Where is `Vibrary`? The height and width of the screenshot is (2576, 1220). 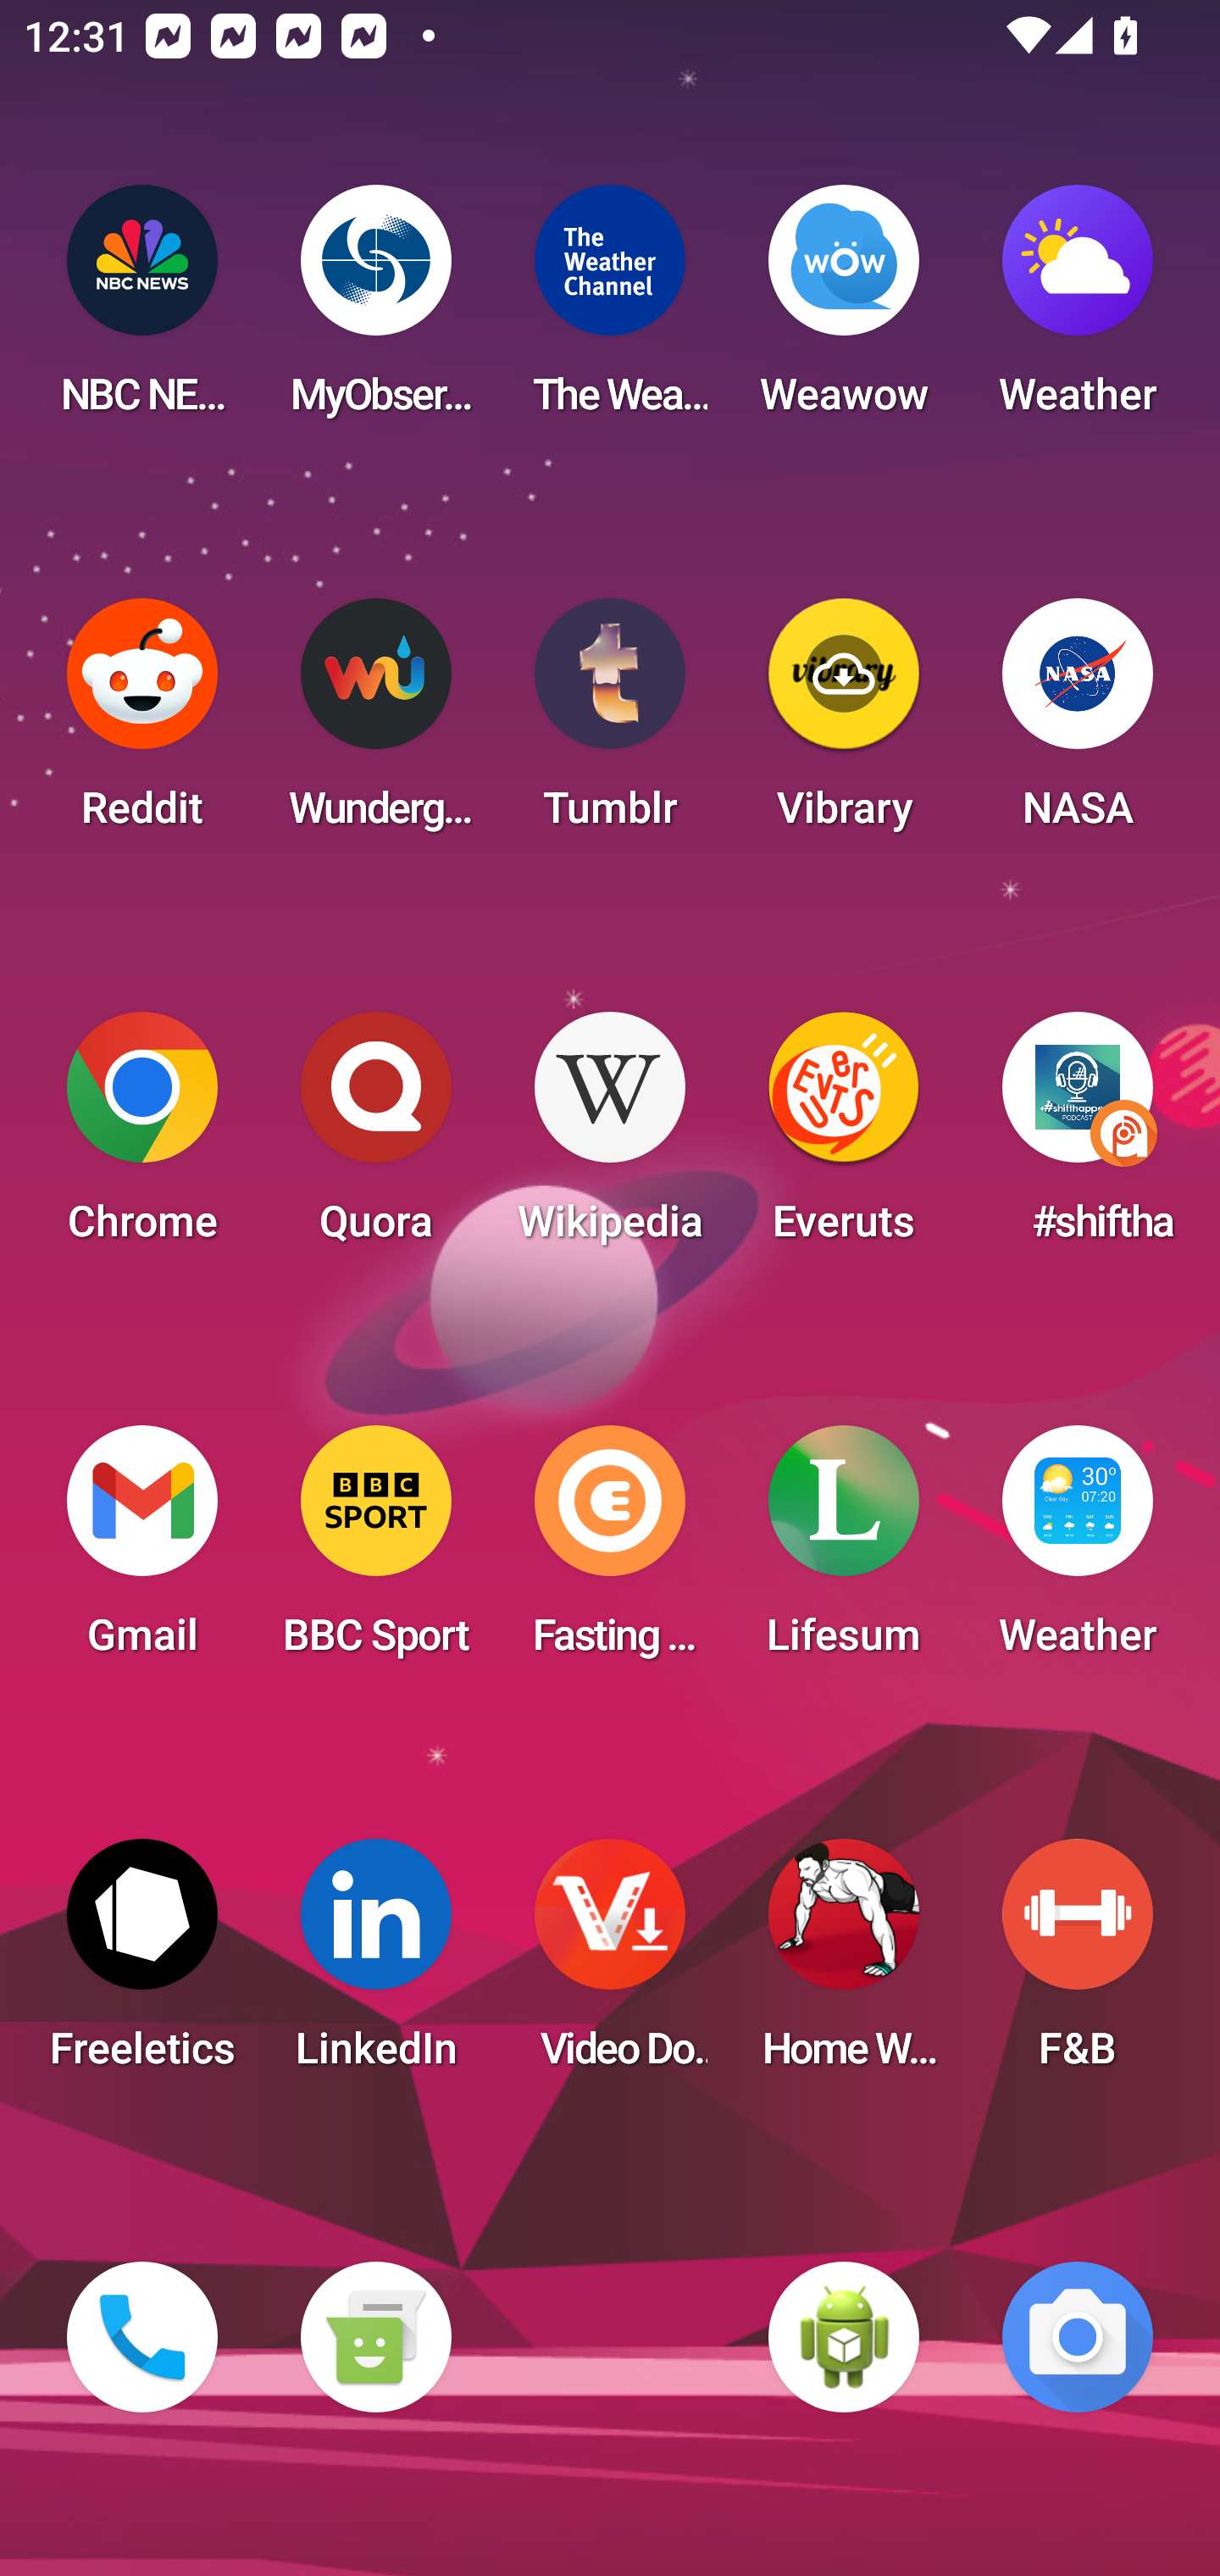 Vibrary is located at coordinates (844, 724).